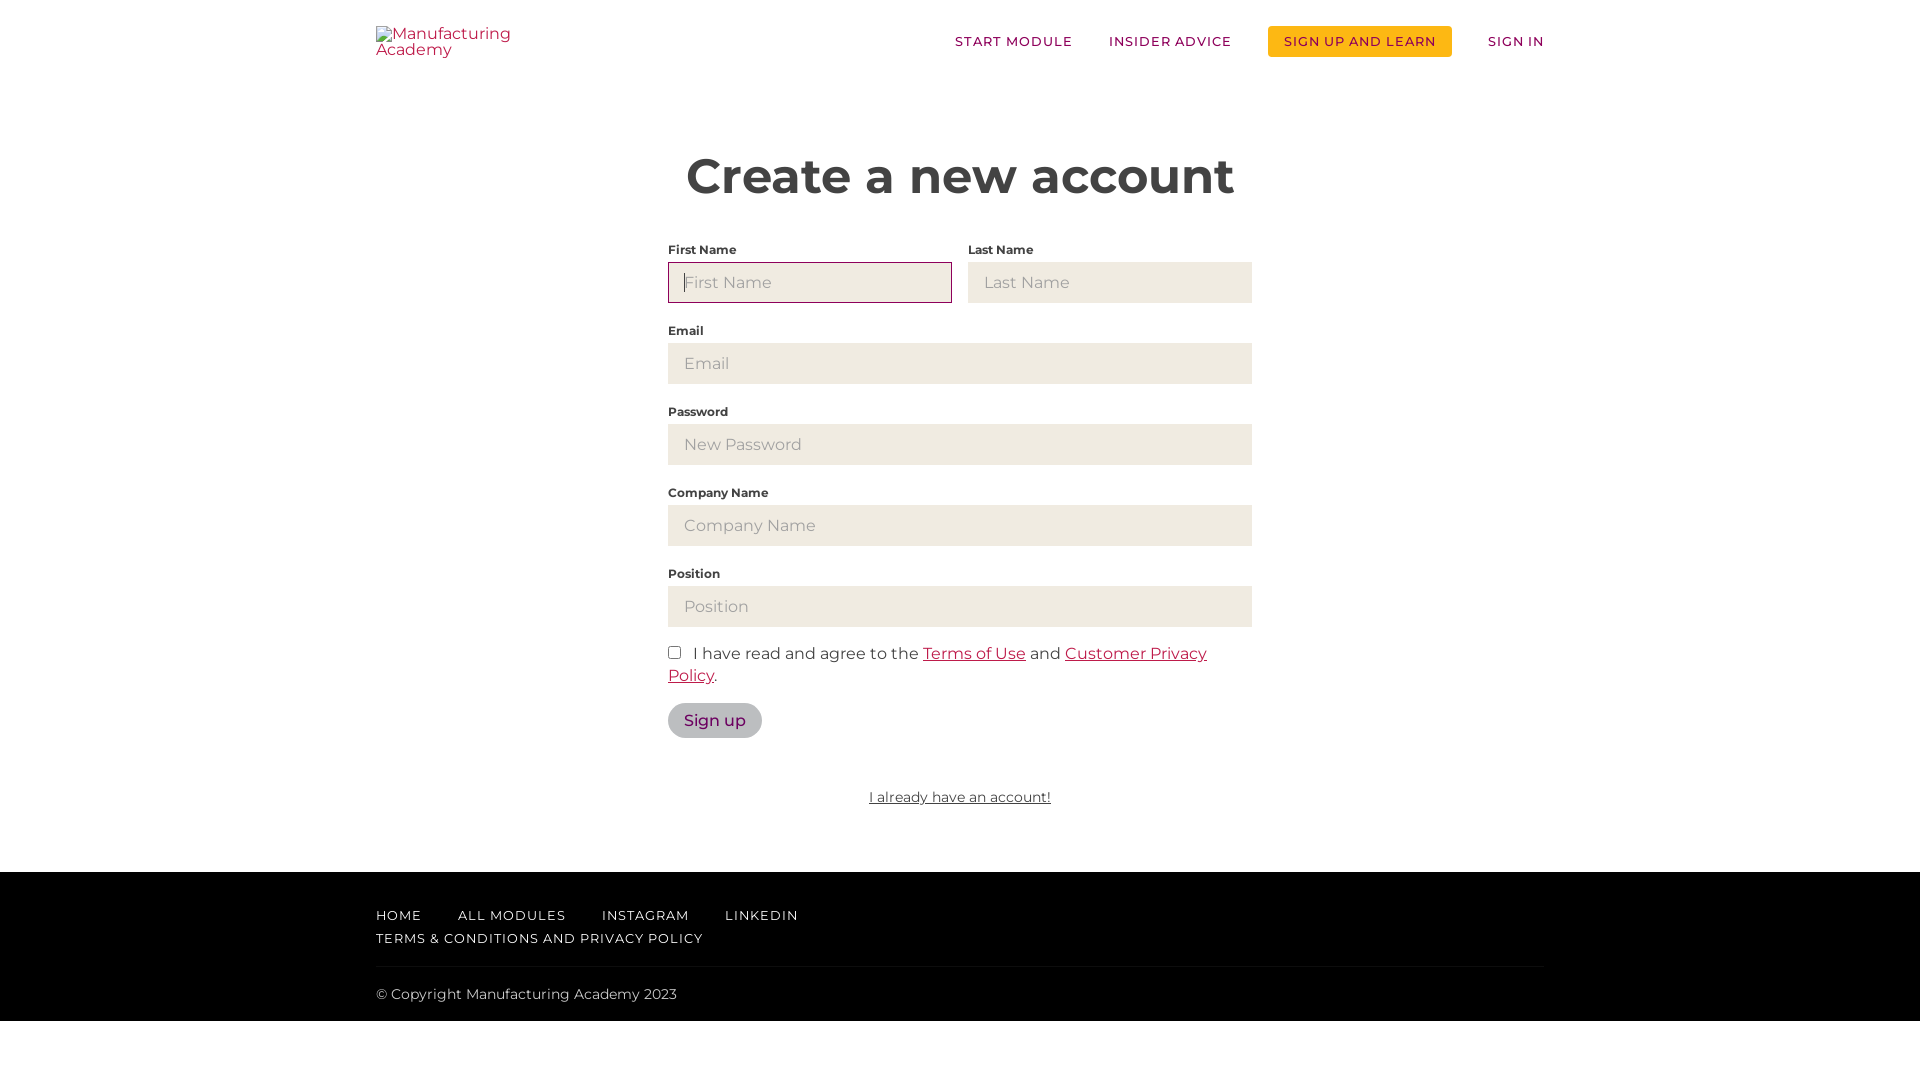 This screenshot has width=1920, height=1080. What do you see at coordinates (399, 916) in the screenshot?
I see `HOME` at bounding box center [399, 916].